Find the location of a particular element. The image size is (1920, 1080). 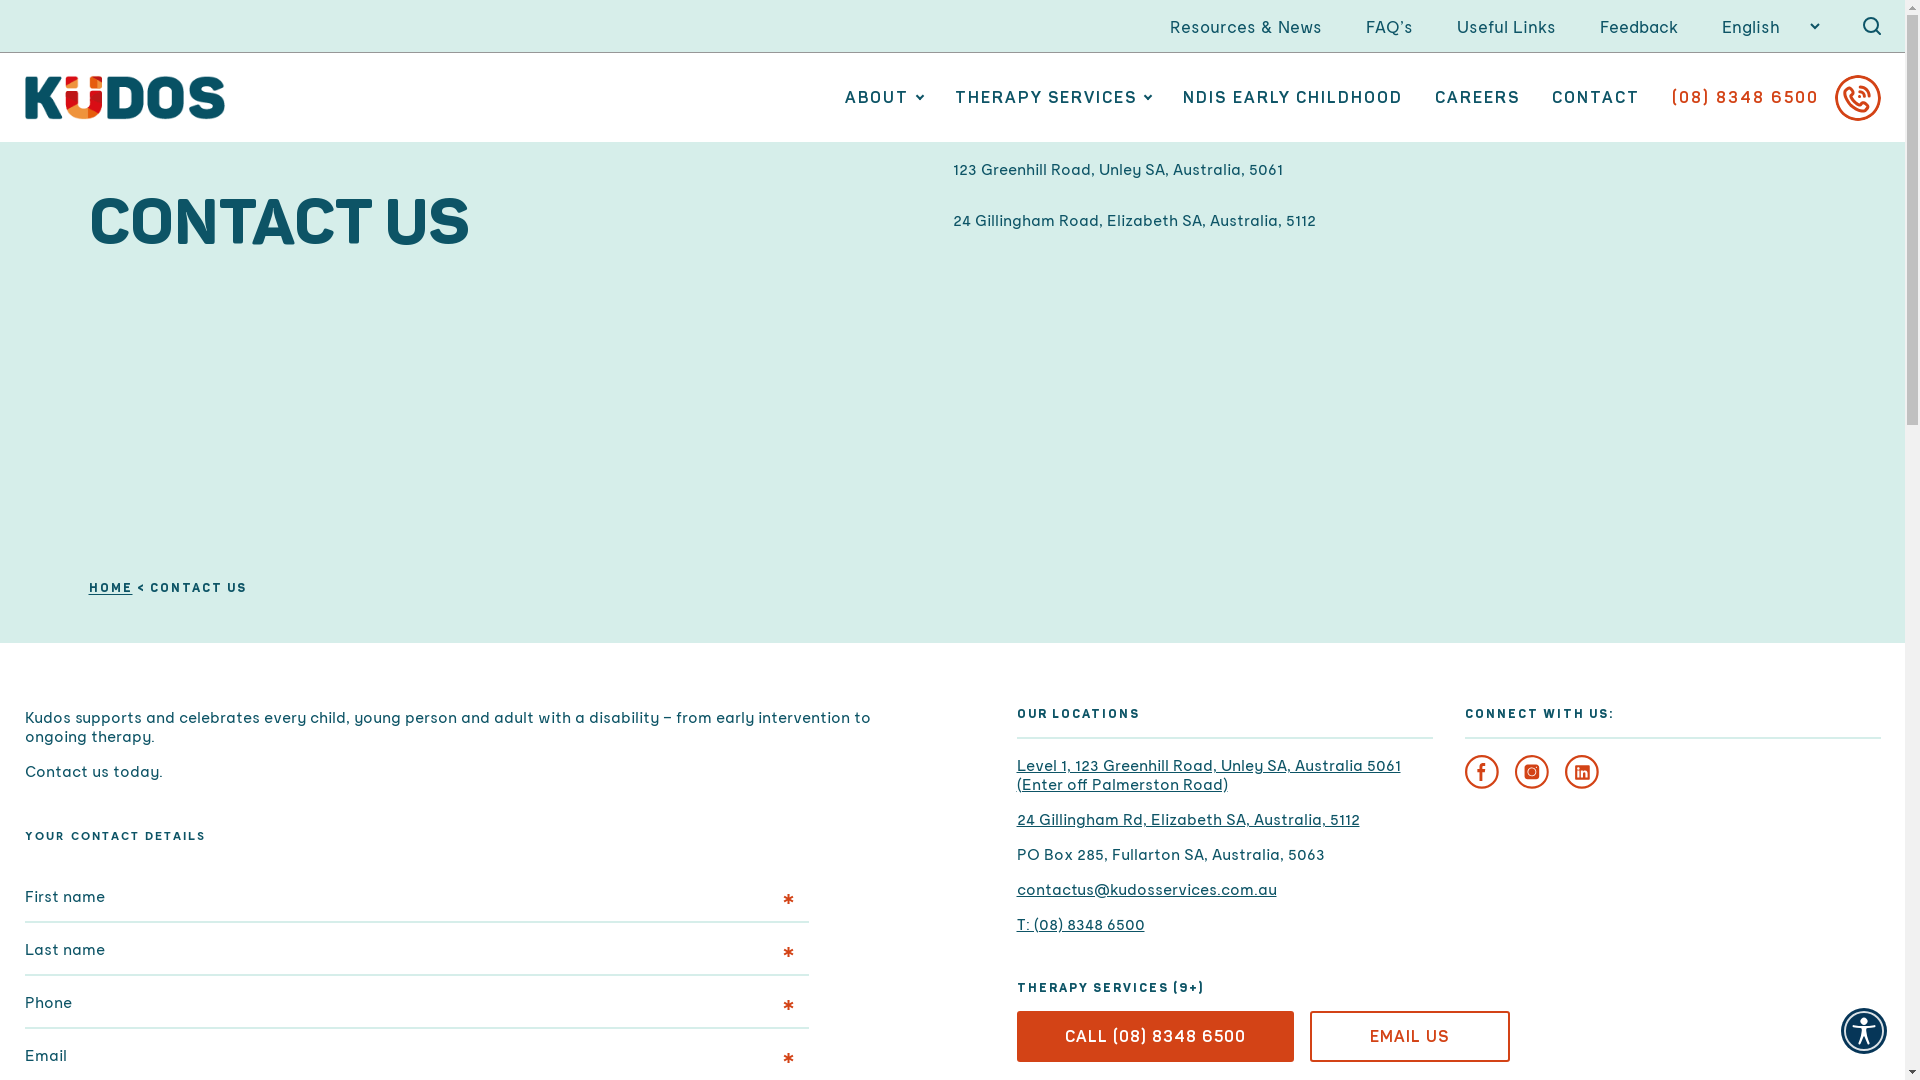

(08) 8348 6500 is located at coordinates (1776, 97).